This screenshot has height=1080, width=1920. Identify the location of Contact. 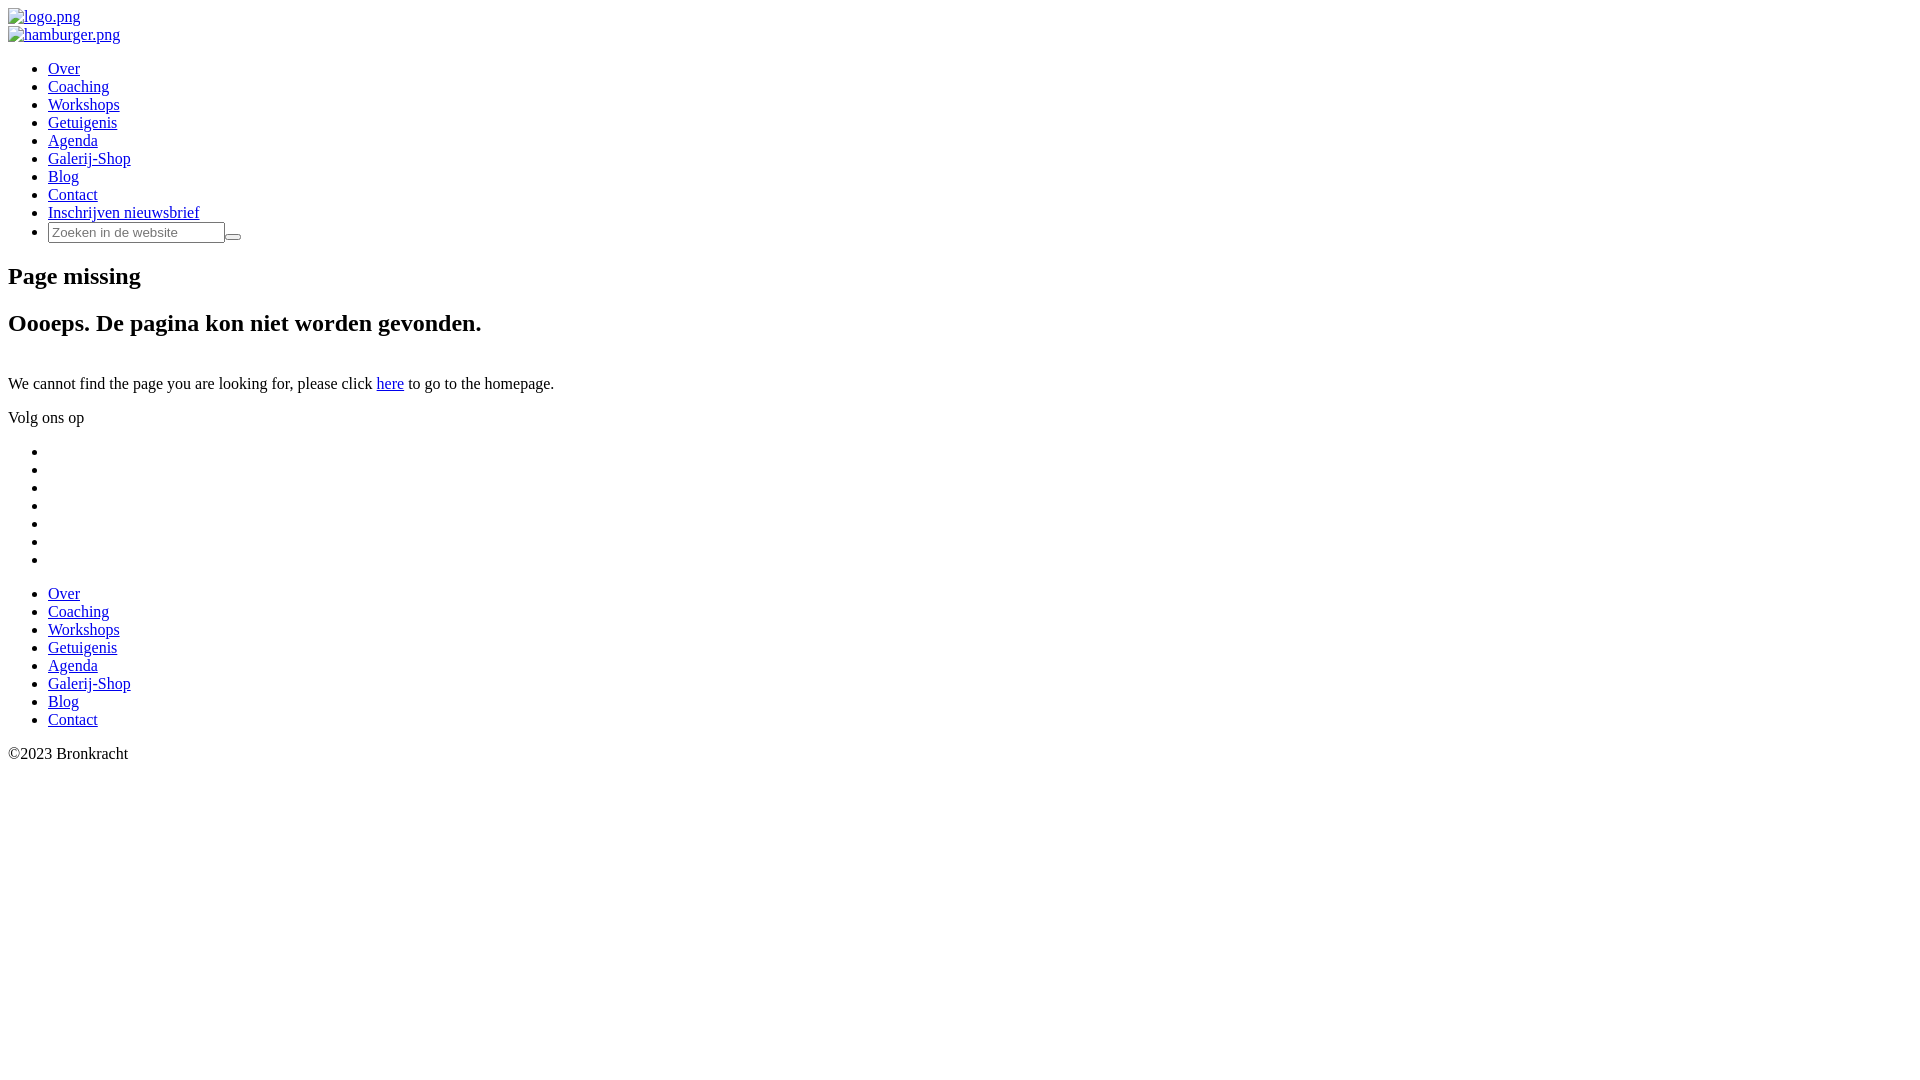
(73, 194).